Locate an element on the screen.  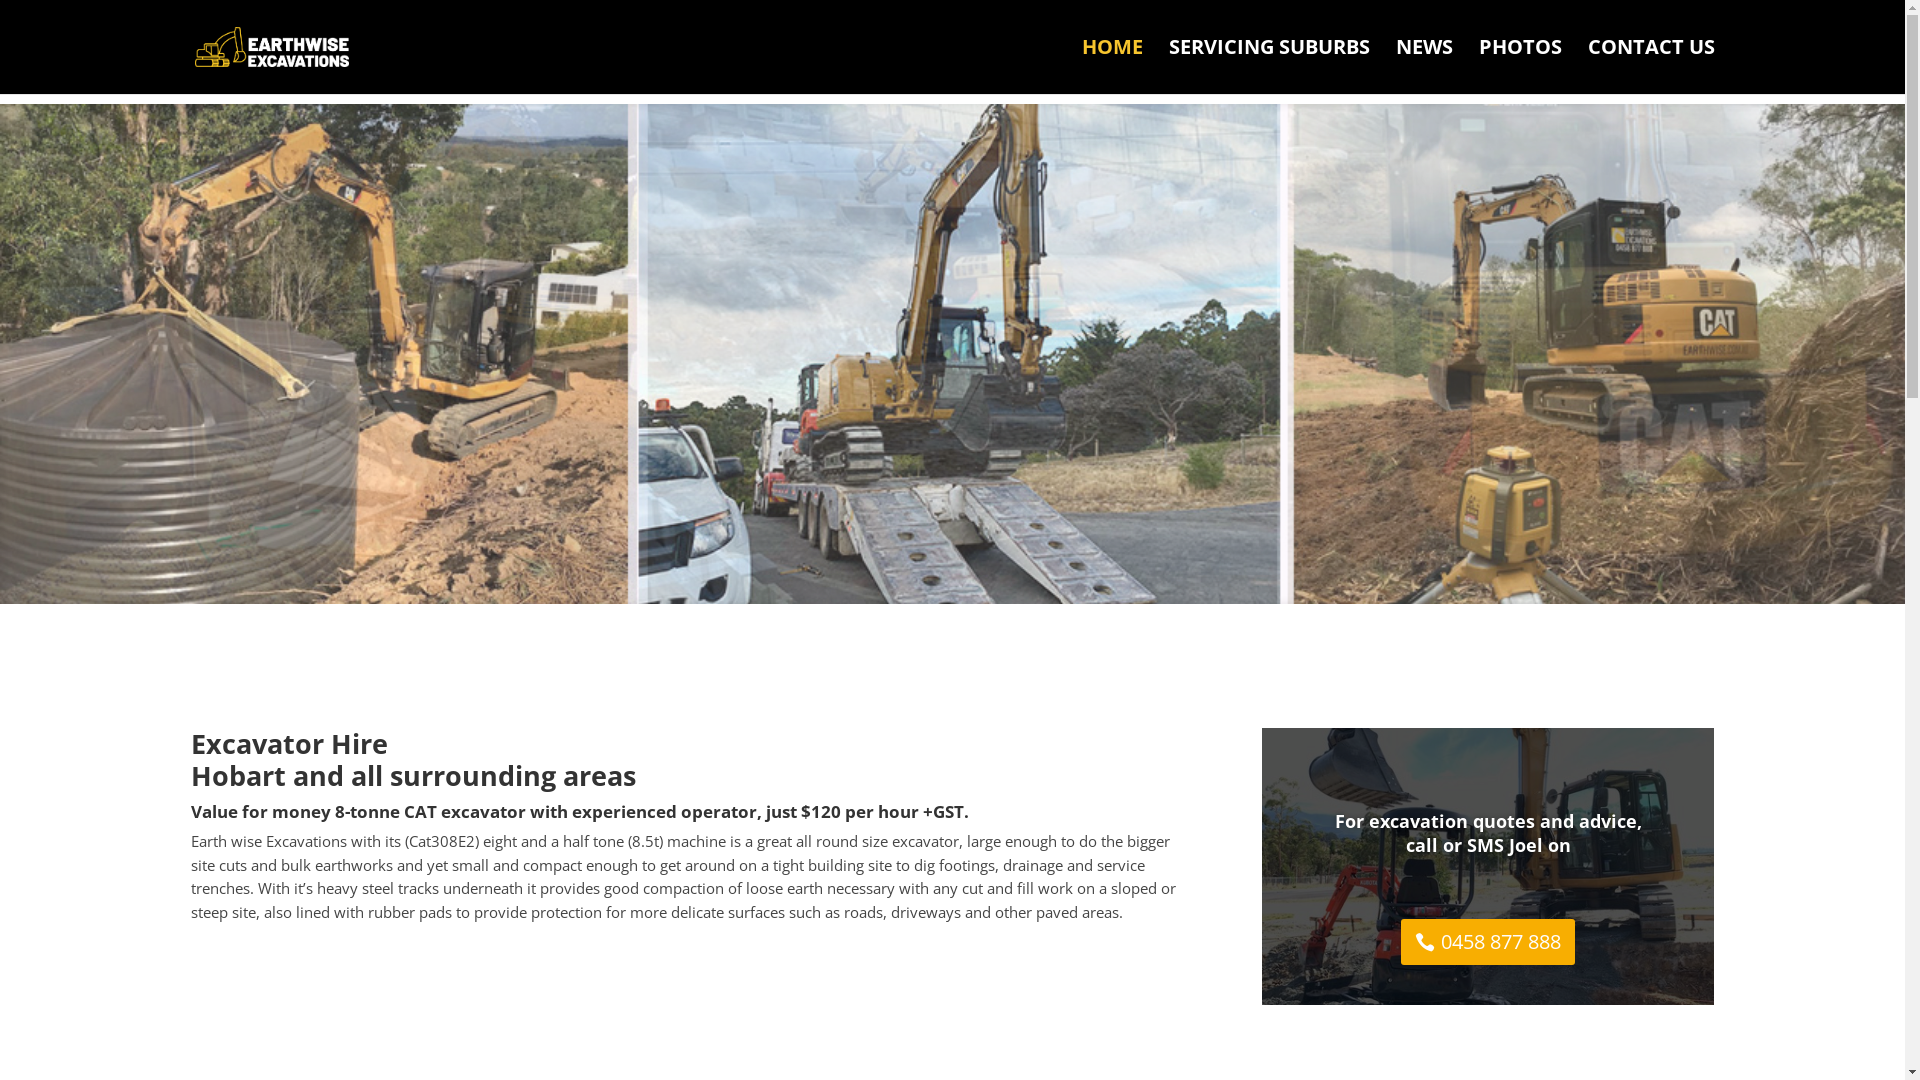
NEWS is located at coordinates (1424, 66).